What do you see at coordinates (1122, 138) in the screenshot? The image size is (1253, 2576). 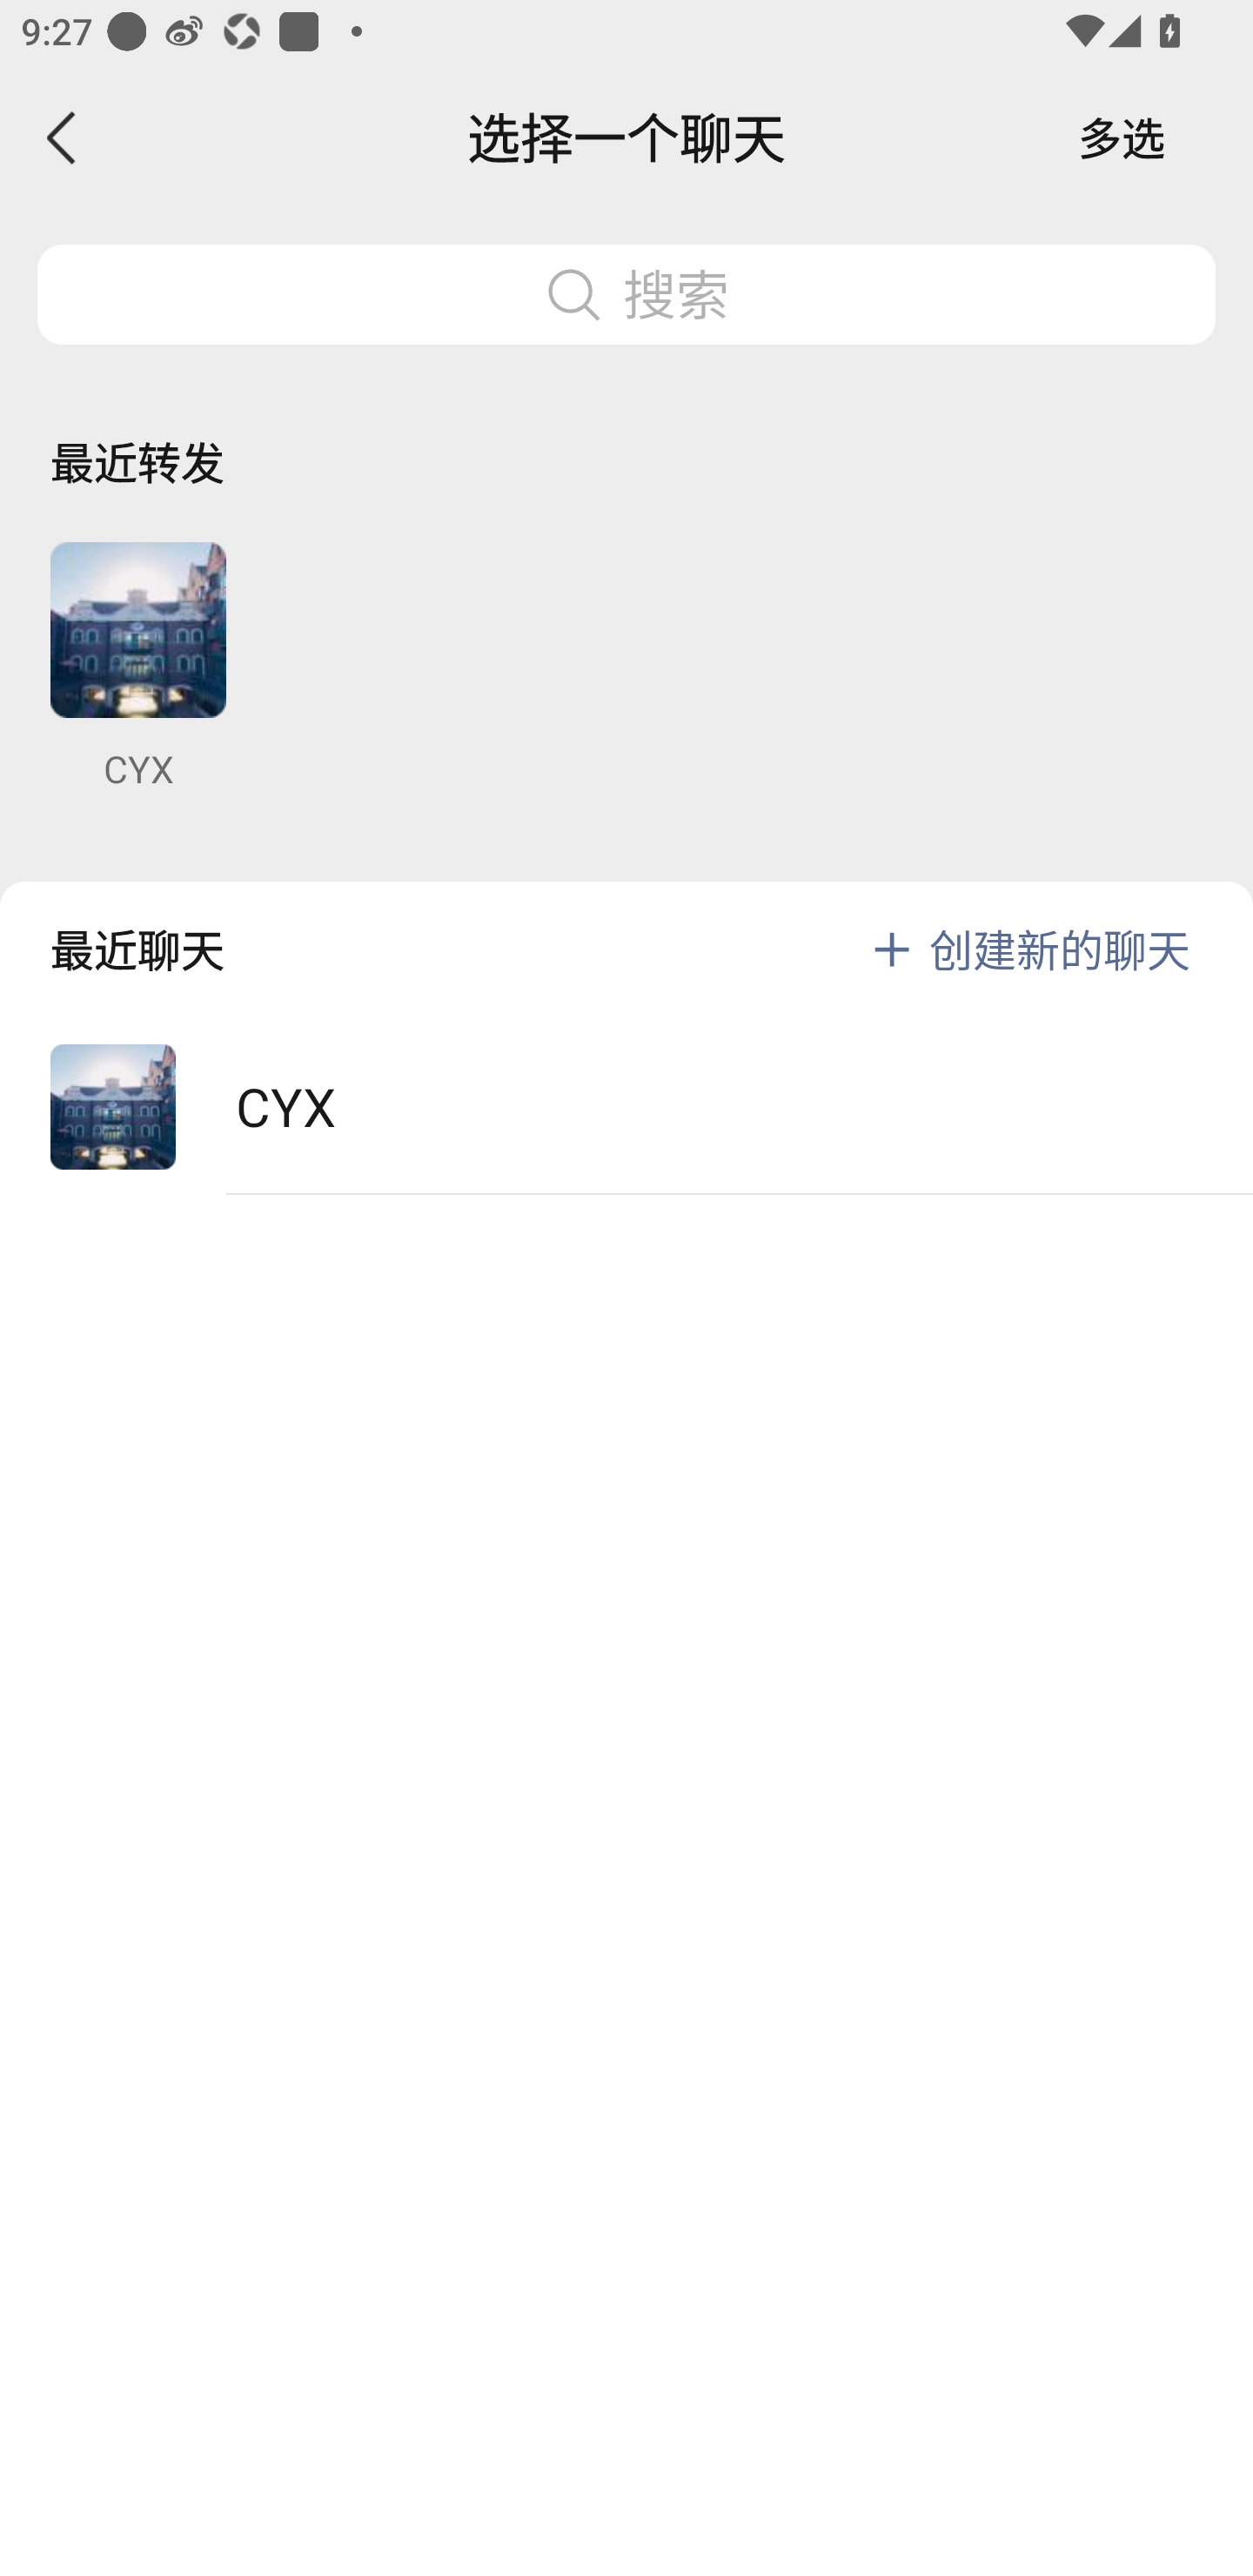 I see `多选` at bounding box center [1122, 138].